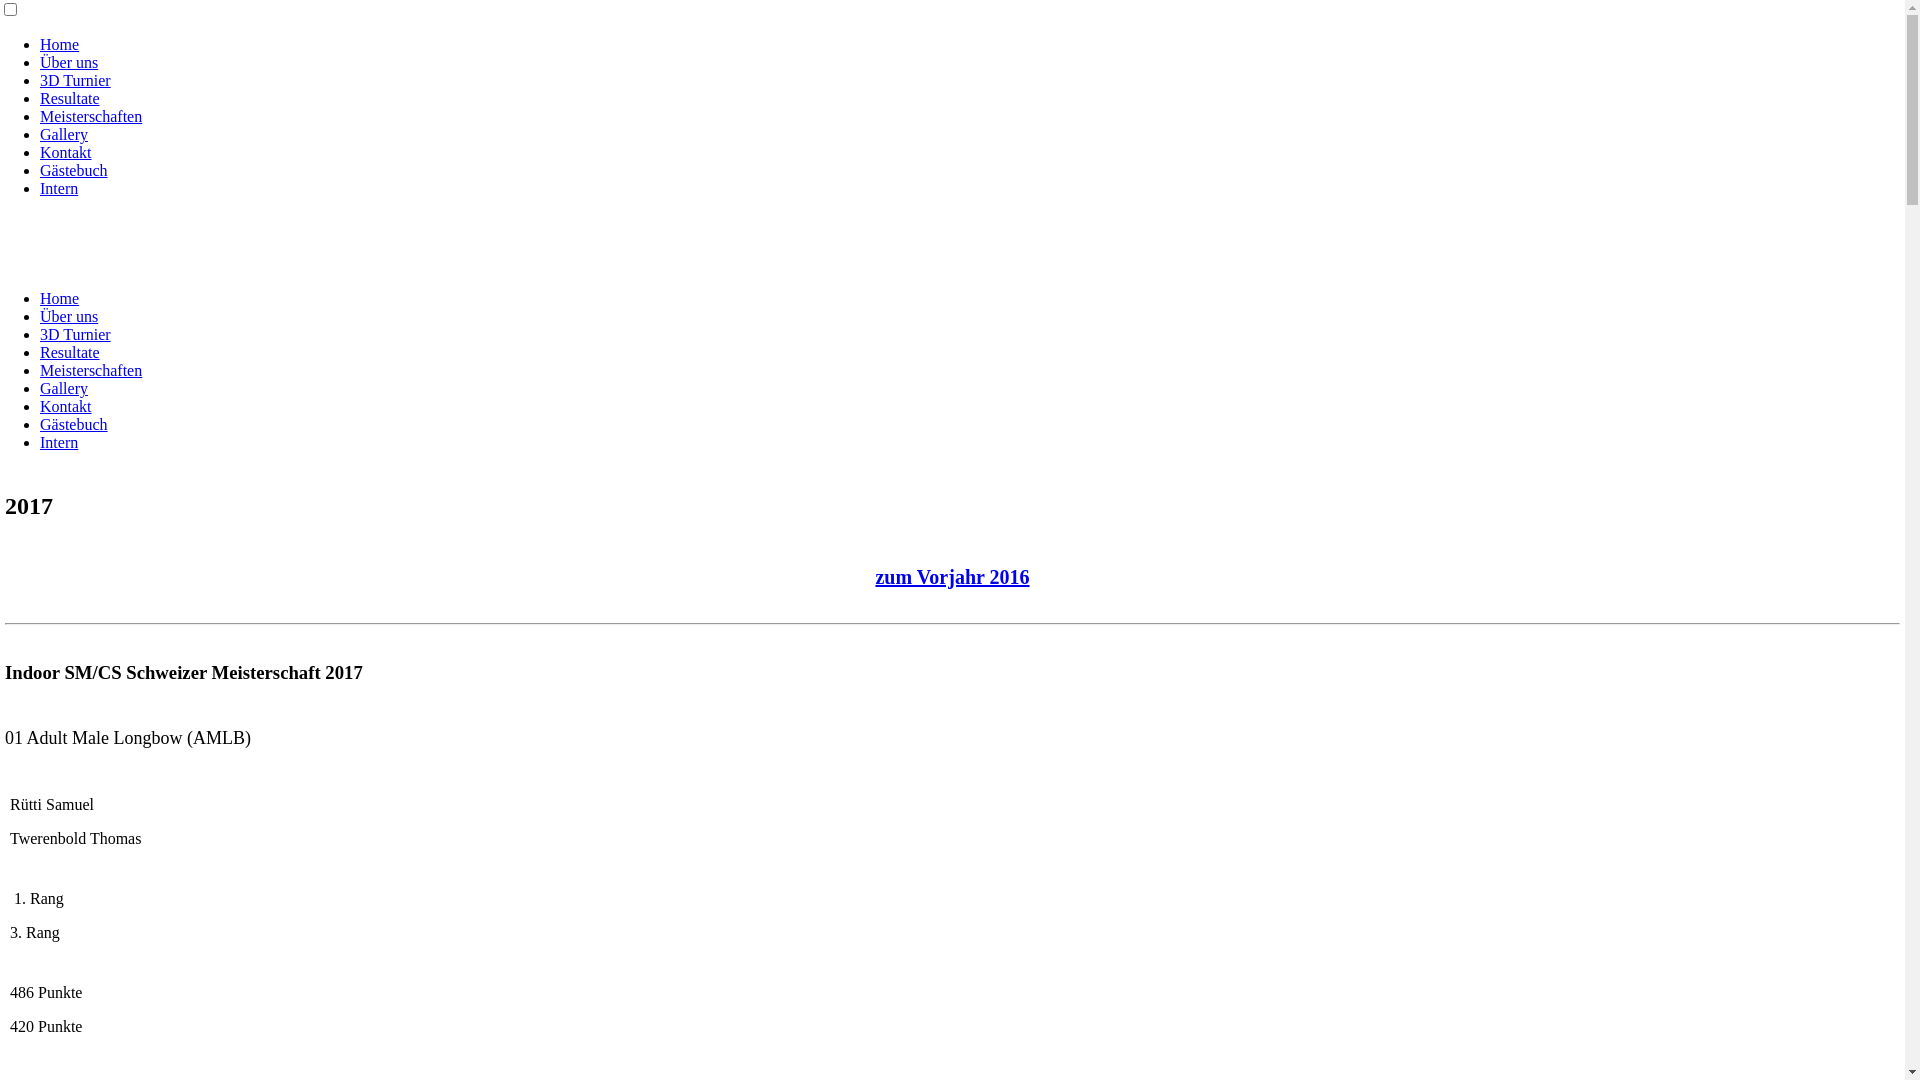 The image size is (1920, 1080). I want to click on Kontakt, so click(66, 152).